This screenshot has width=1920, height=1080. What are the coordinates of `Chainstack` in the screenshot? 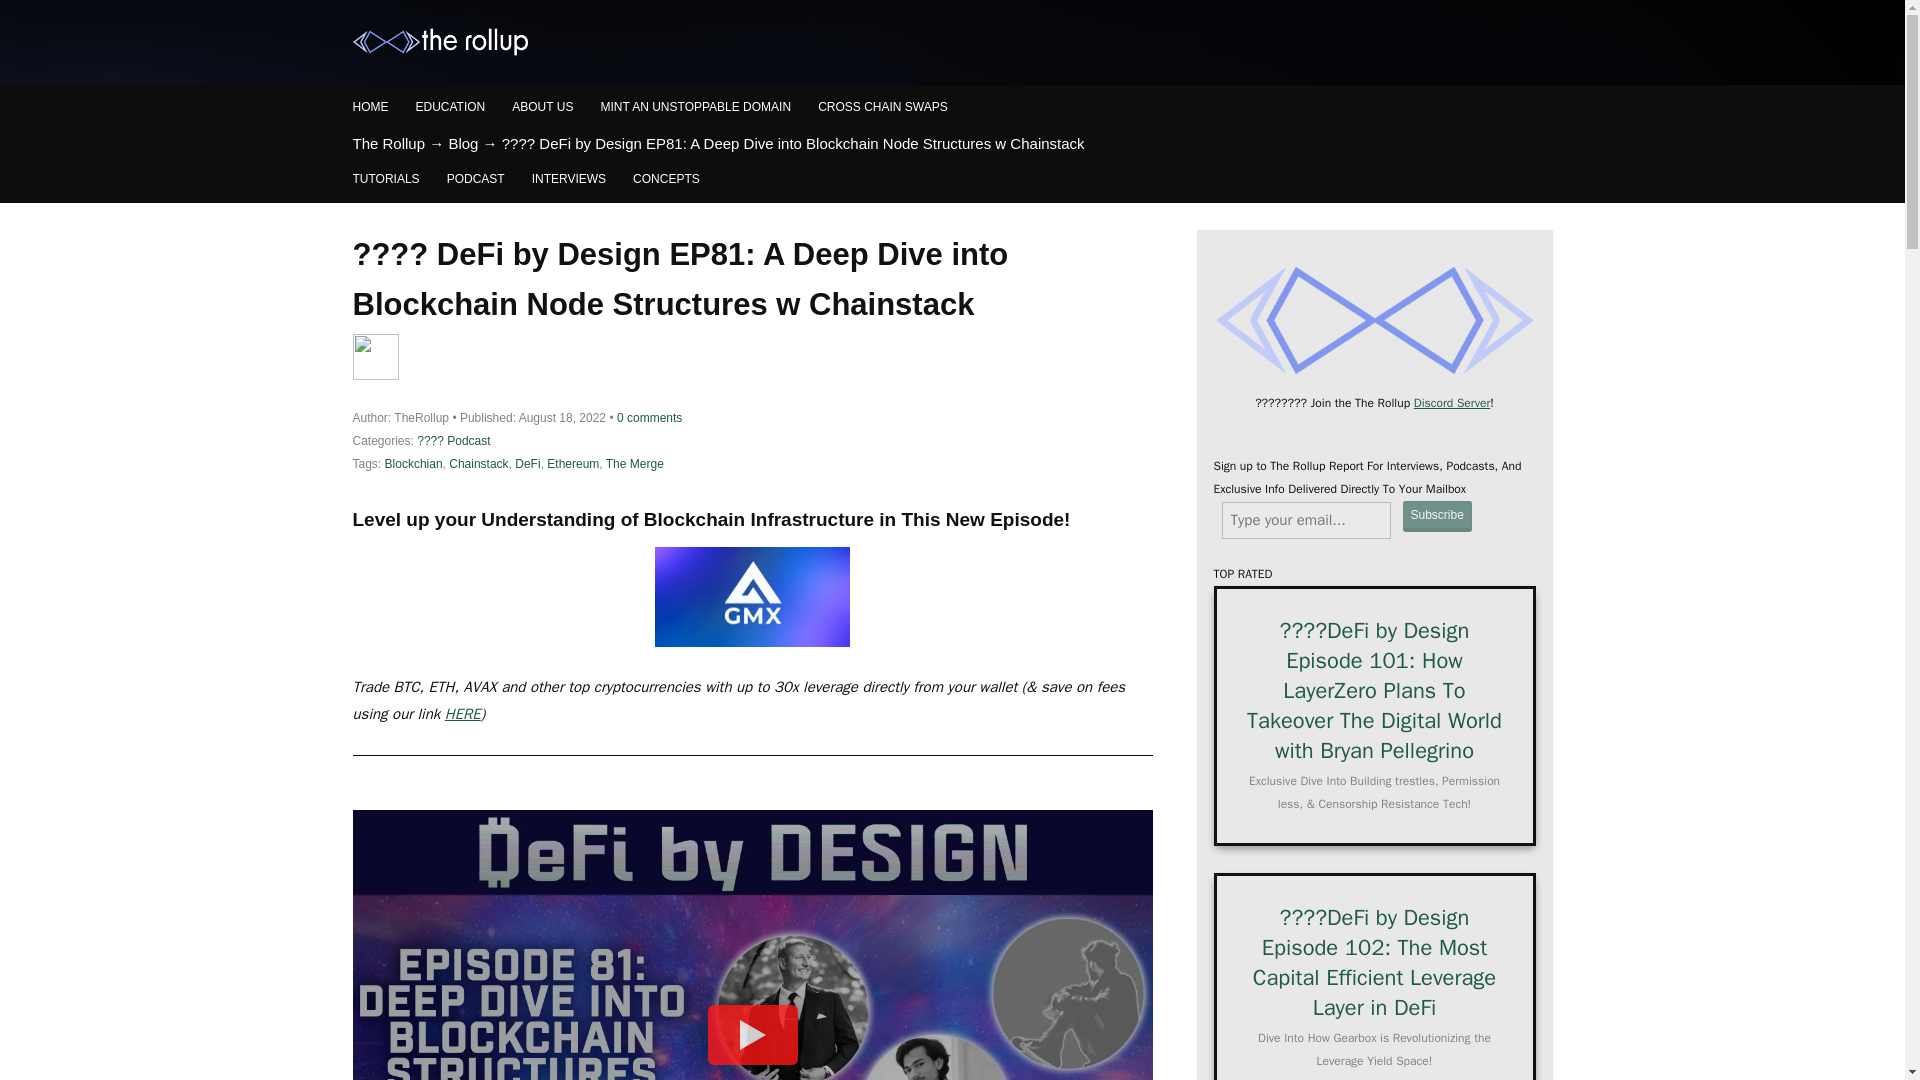 It's located at (478, 463).